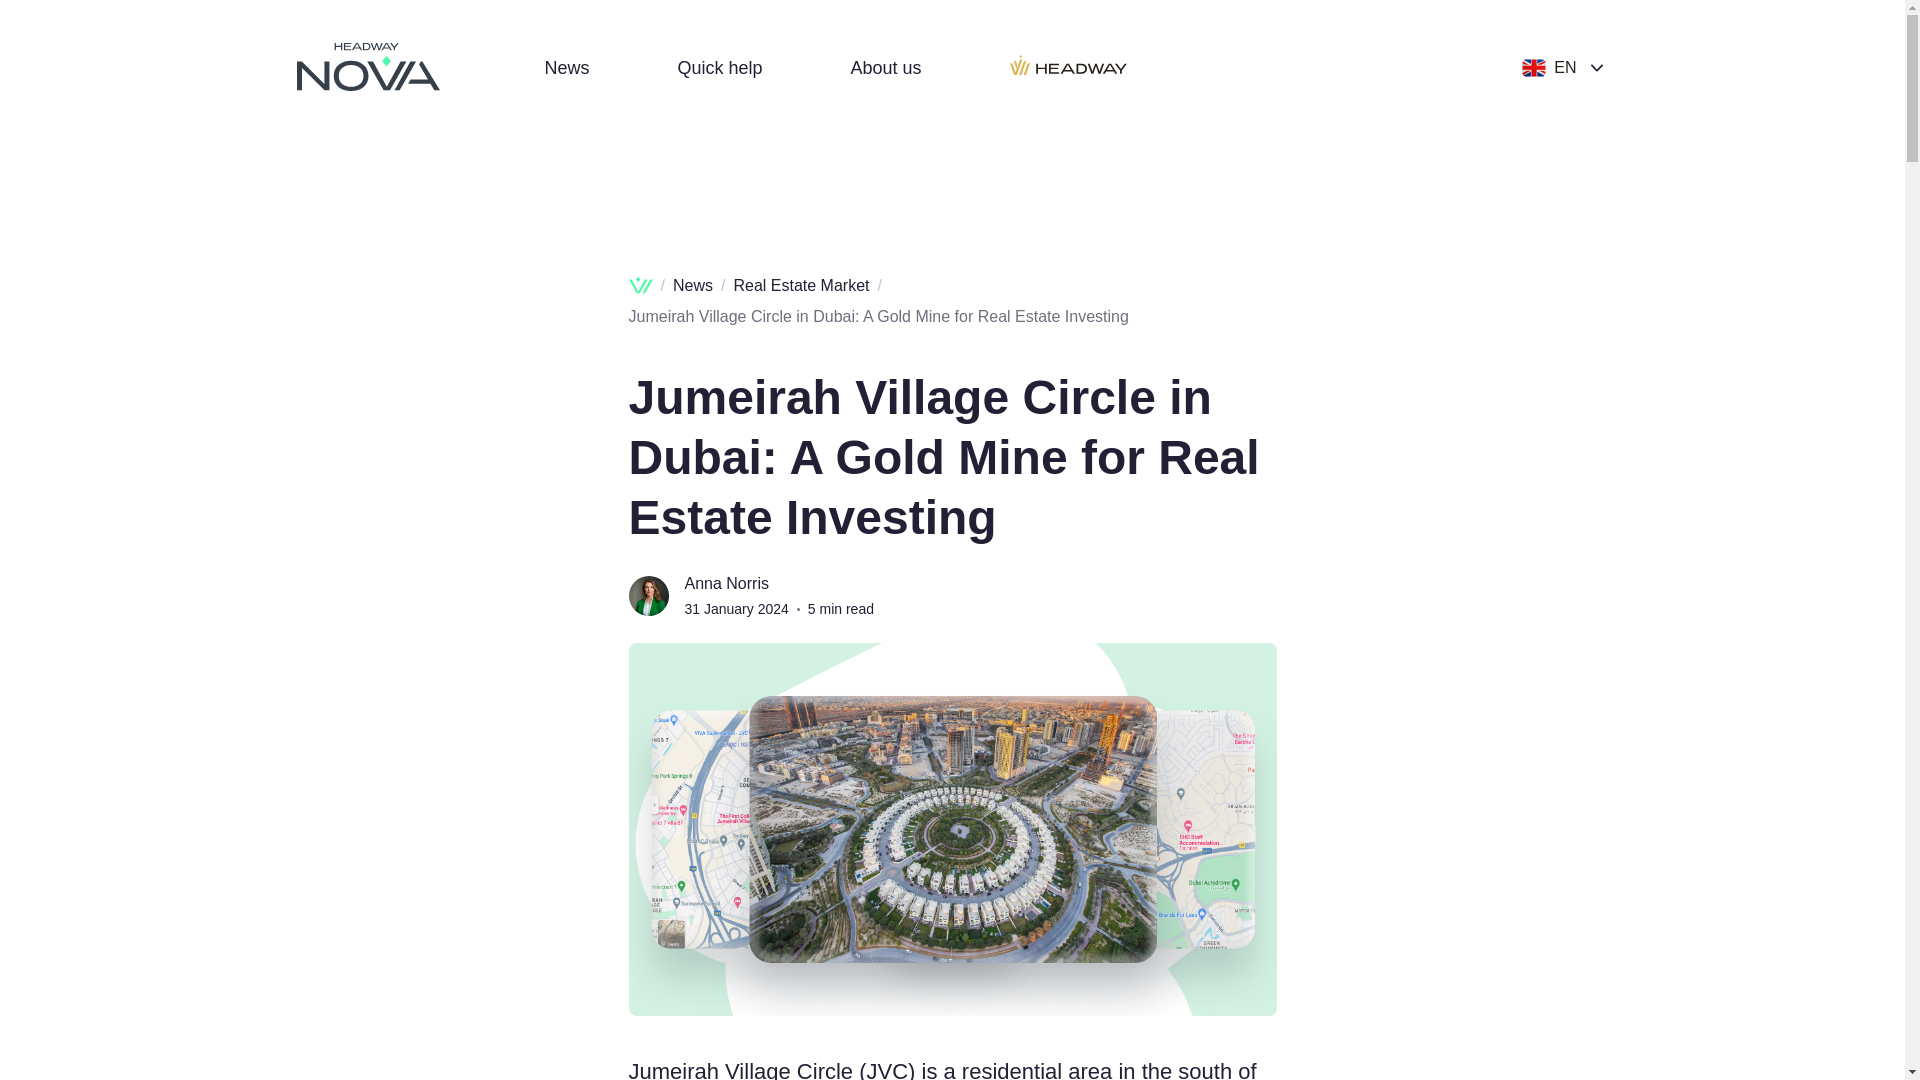 The image size is (1920, 1080). What do you see at coordinates (640, 285) in the screenshot?
I see `Home` at bounding box center [640, 285].